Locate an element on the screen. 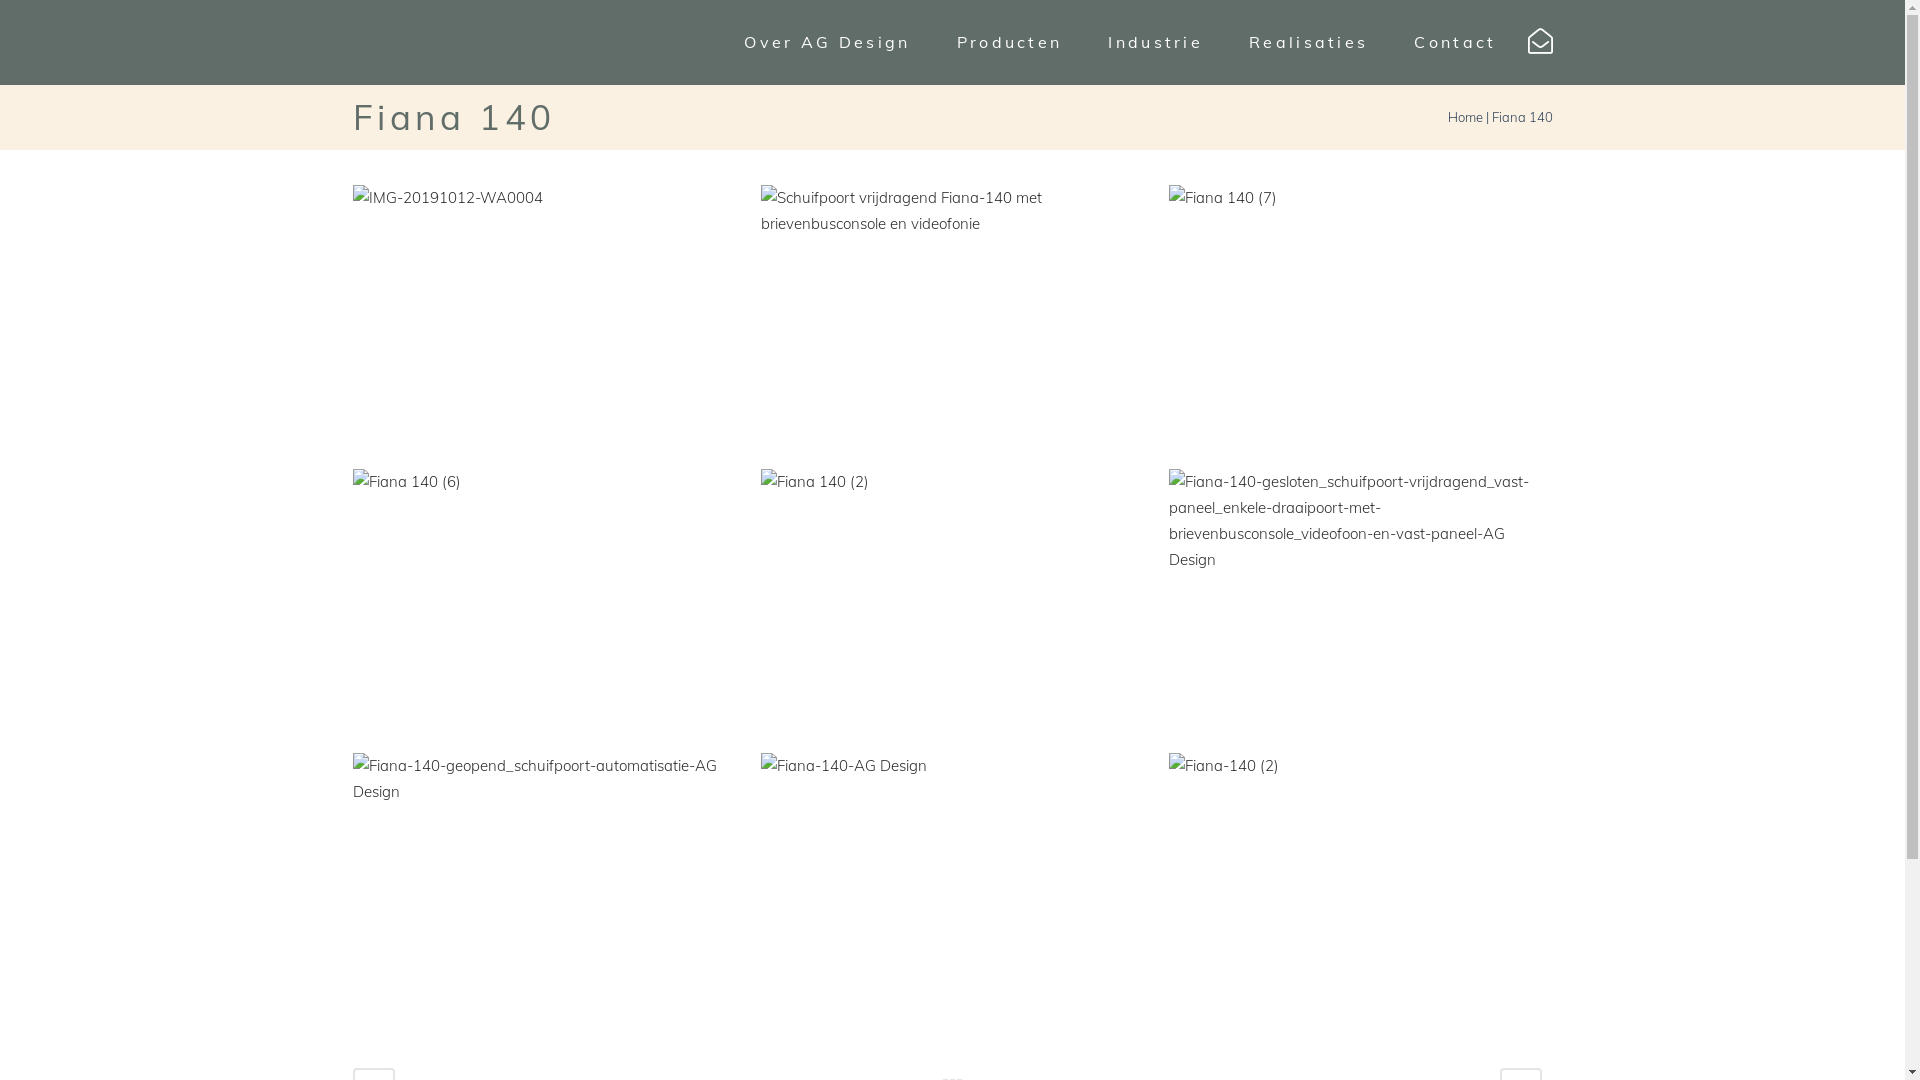 This screenshot has width=1920, height=1080. Realisaties is located at coordinates (1308, 42).